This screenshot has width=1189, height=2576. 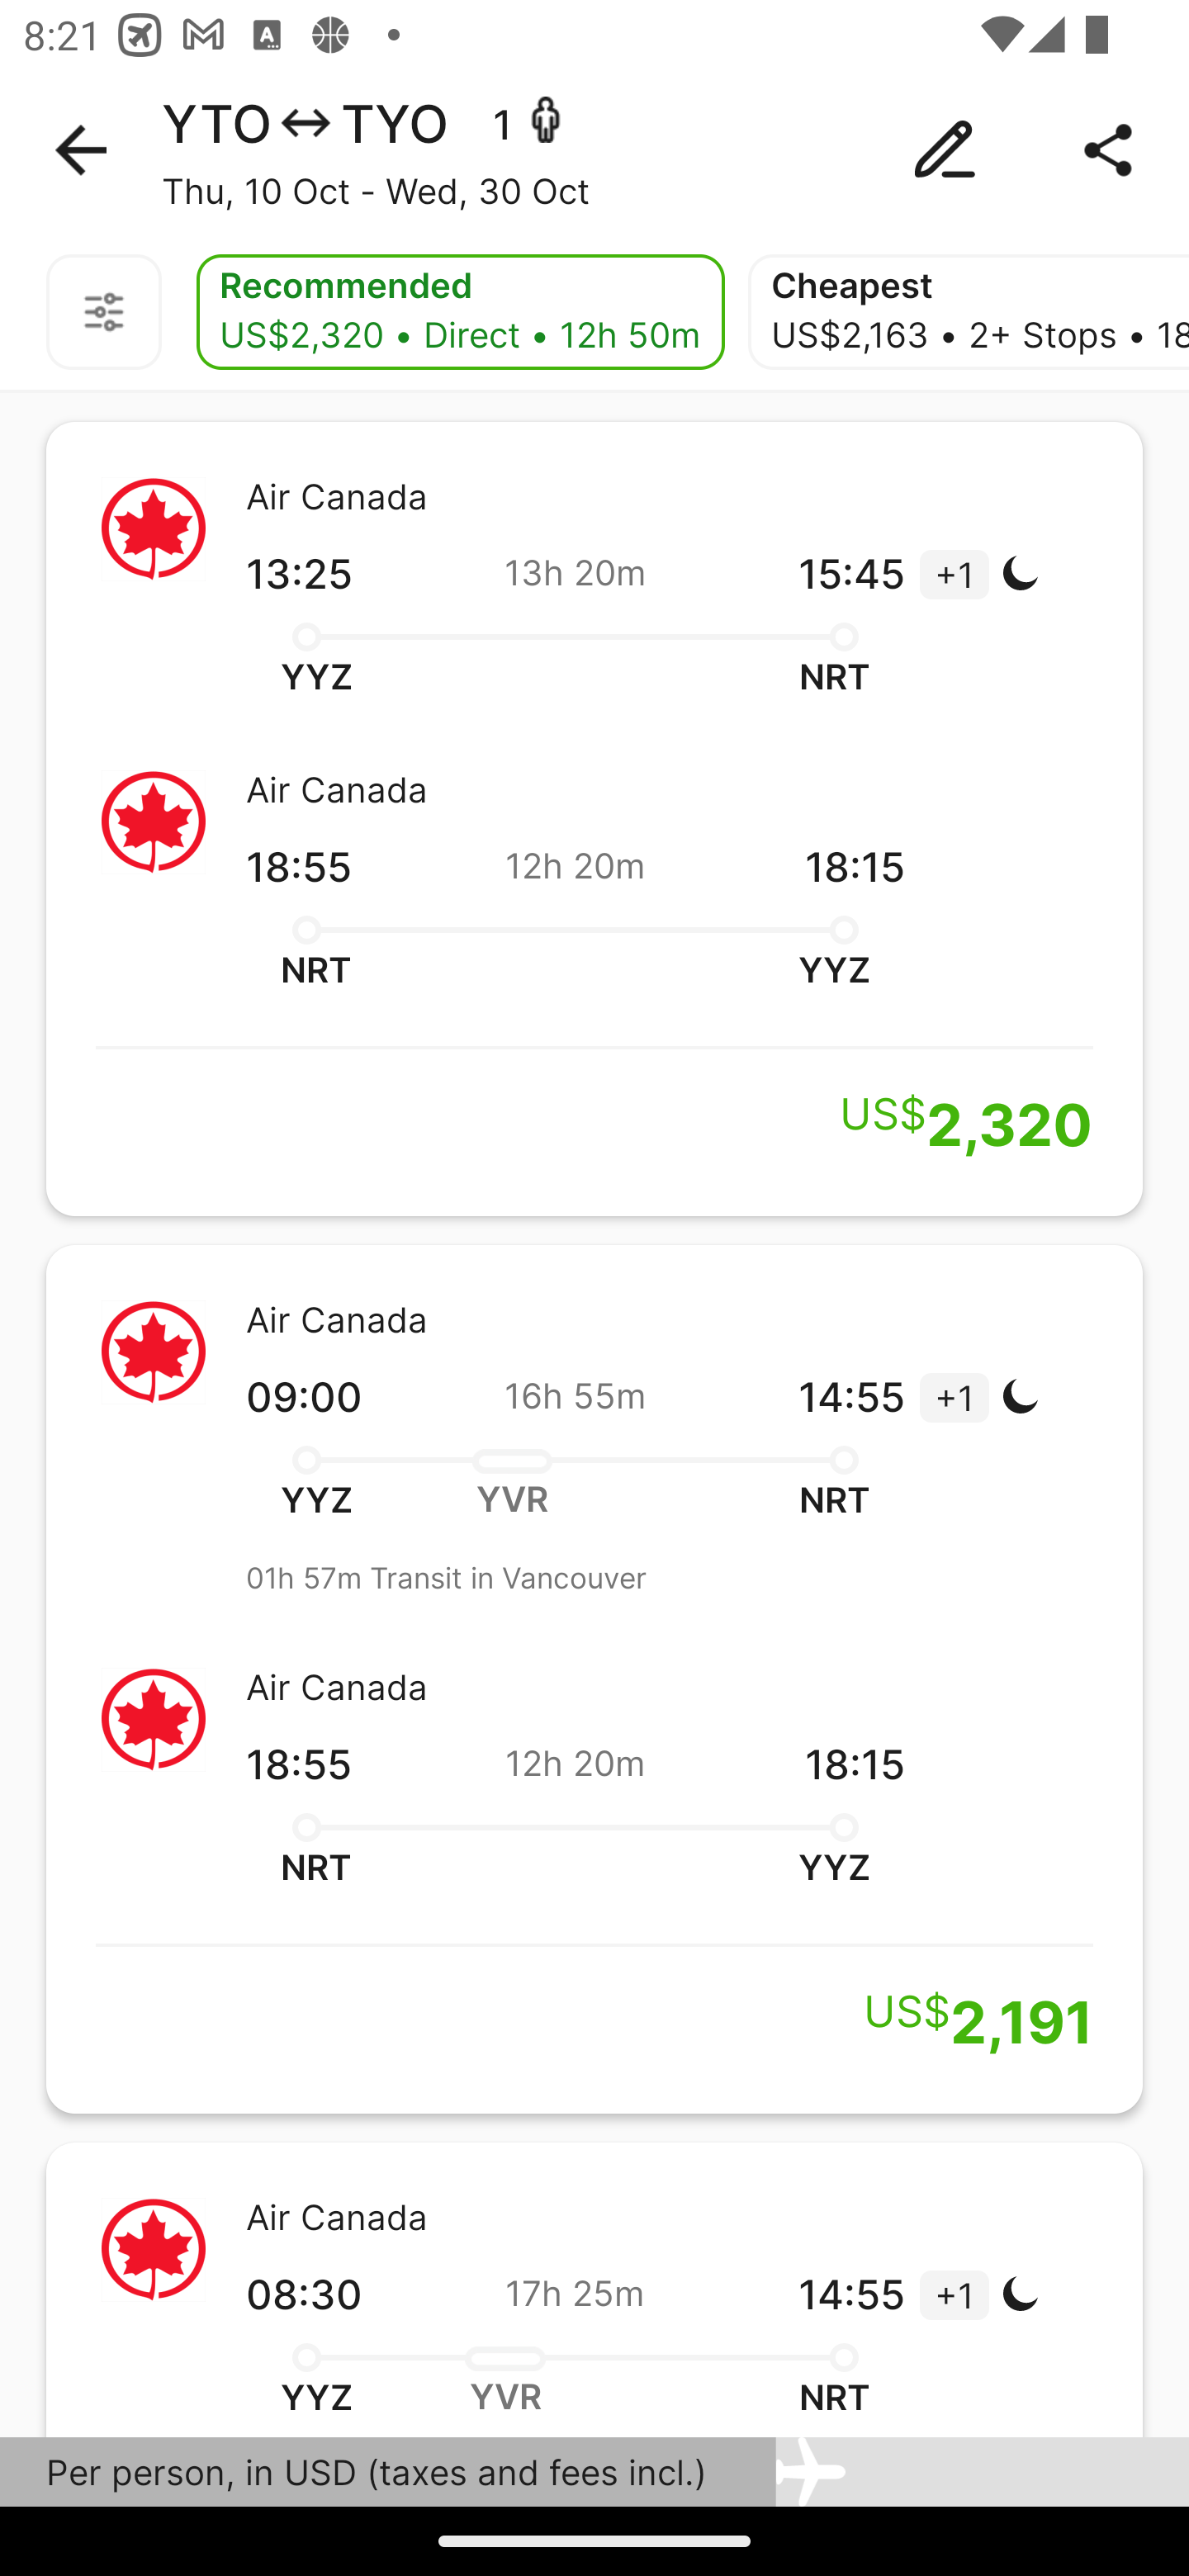 I want to click on Cheapest US$2,163 • 2+ Stops • 18h 12m, so click(x=968, y=312).